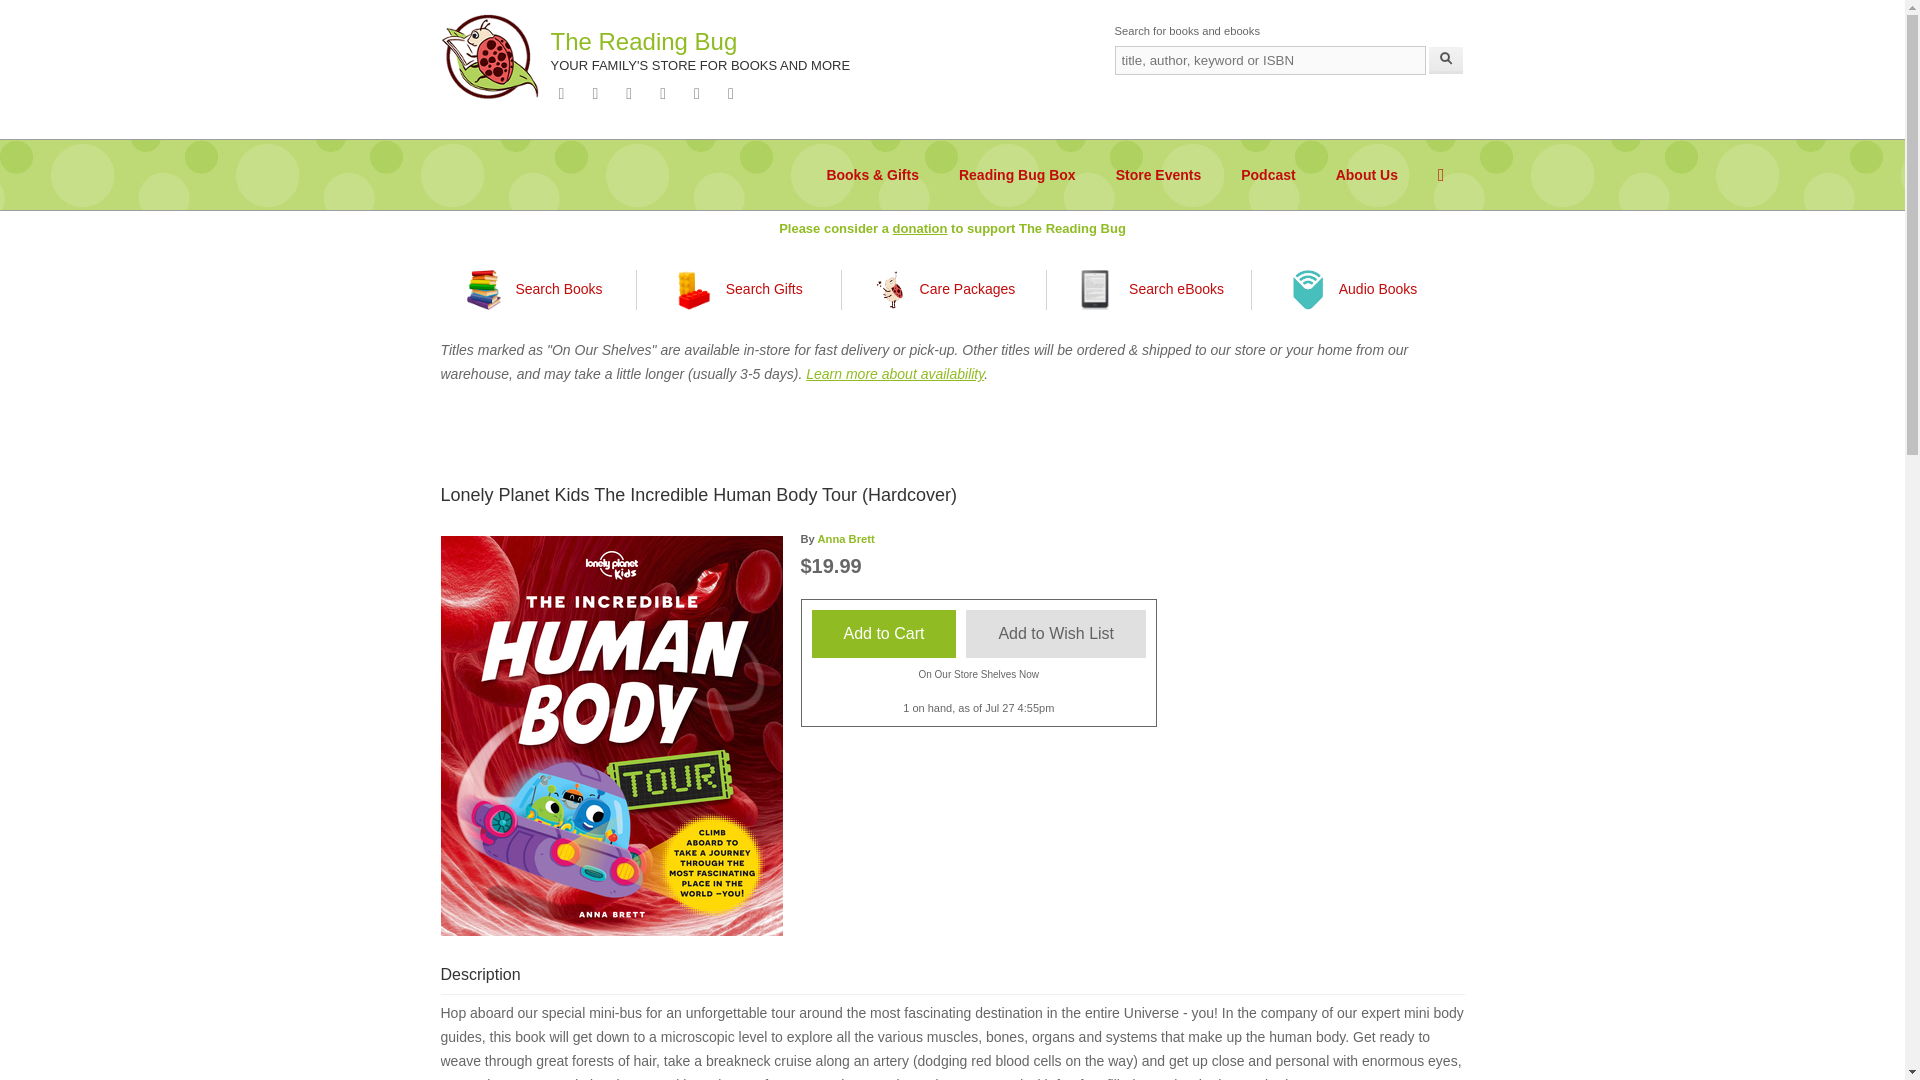 This screenshot has width=1920, height=1080. What do you see at coordinates (489, 56) in the screenshot?
I see `Home` at bounding box center [489, 56].